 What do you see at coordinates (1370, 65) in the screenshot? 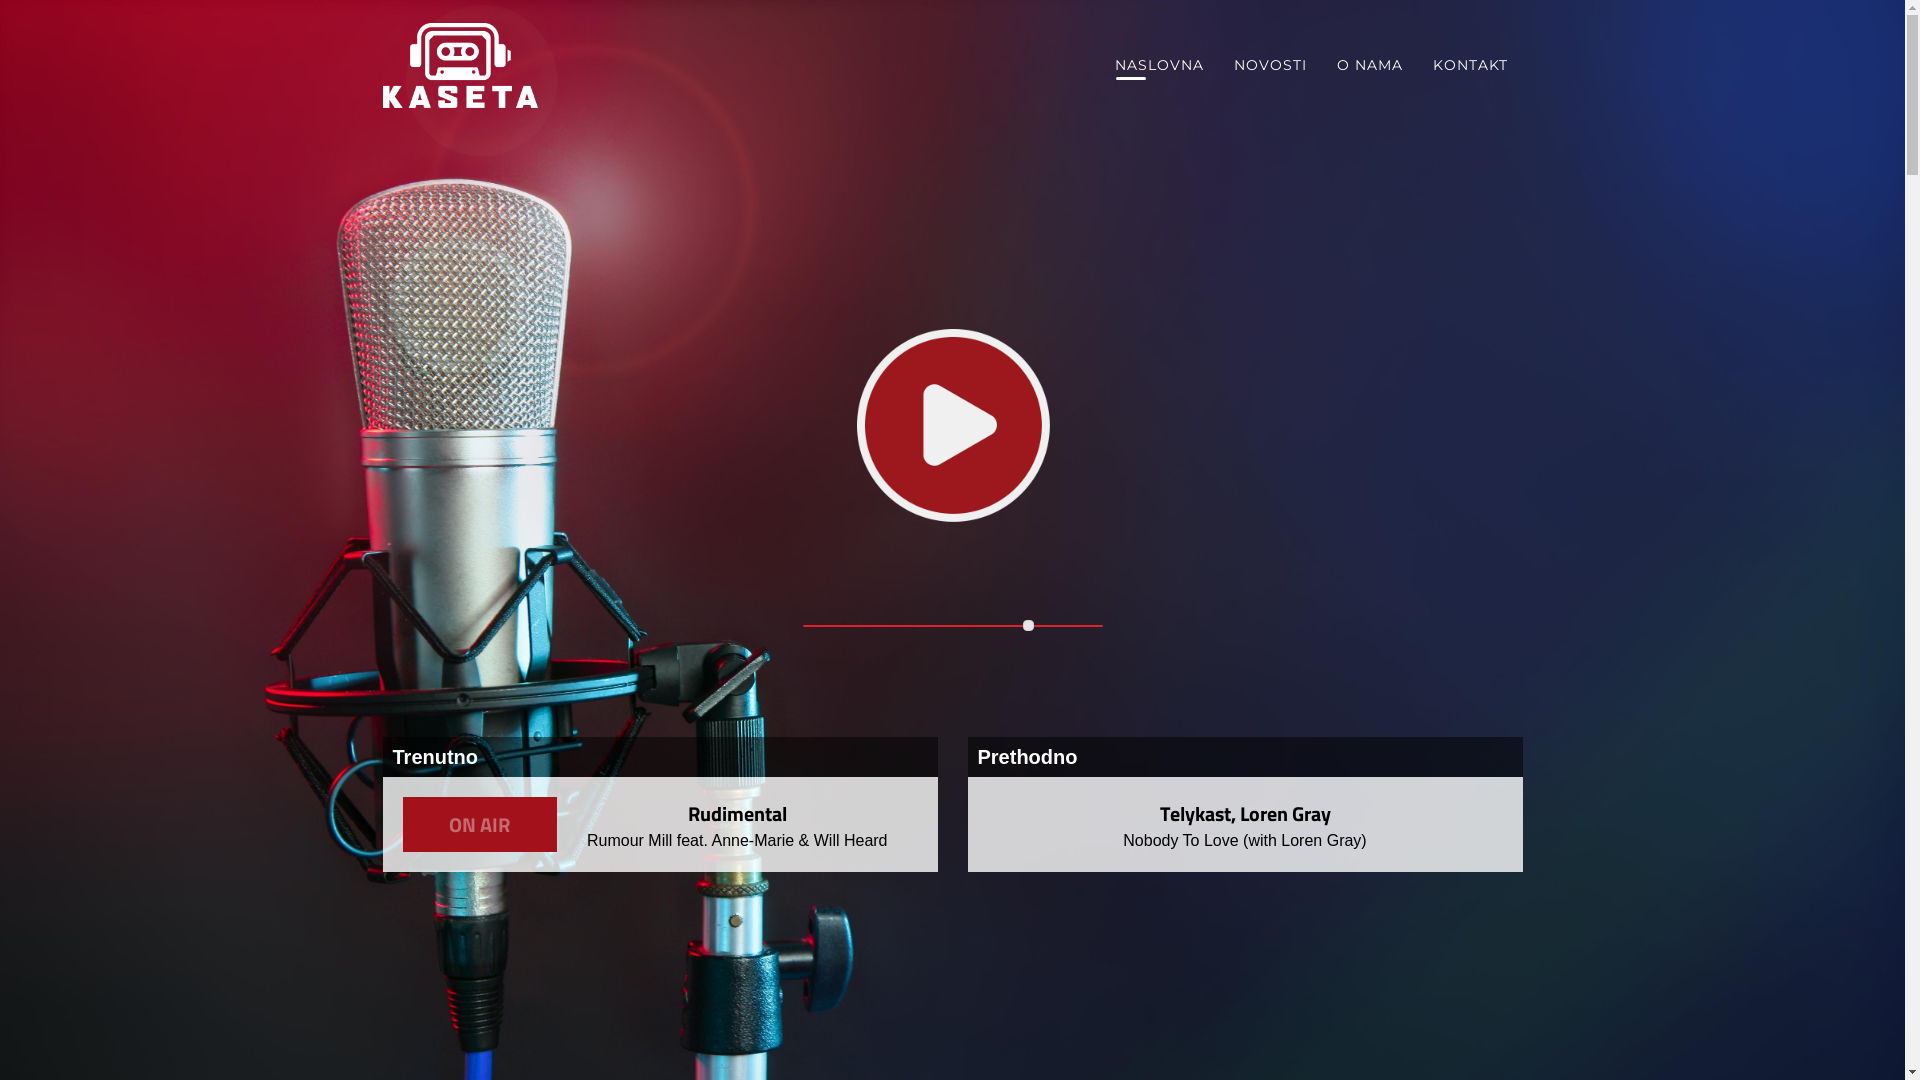
I see `O NAMA` at bounding box center [1370, 65].